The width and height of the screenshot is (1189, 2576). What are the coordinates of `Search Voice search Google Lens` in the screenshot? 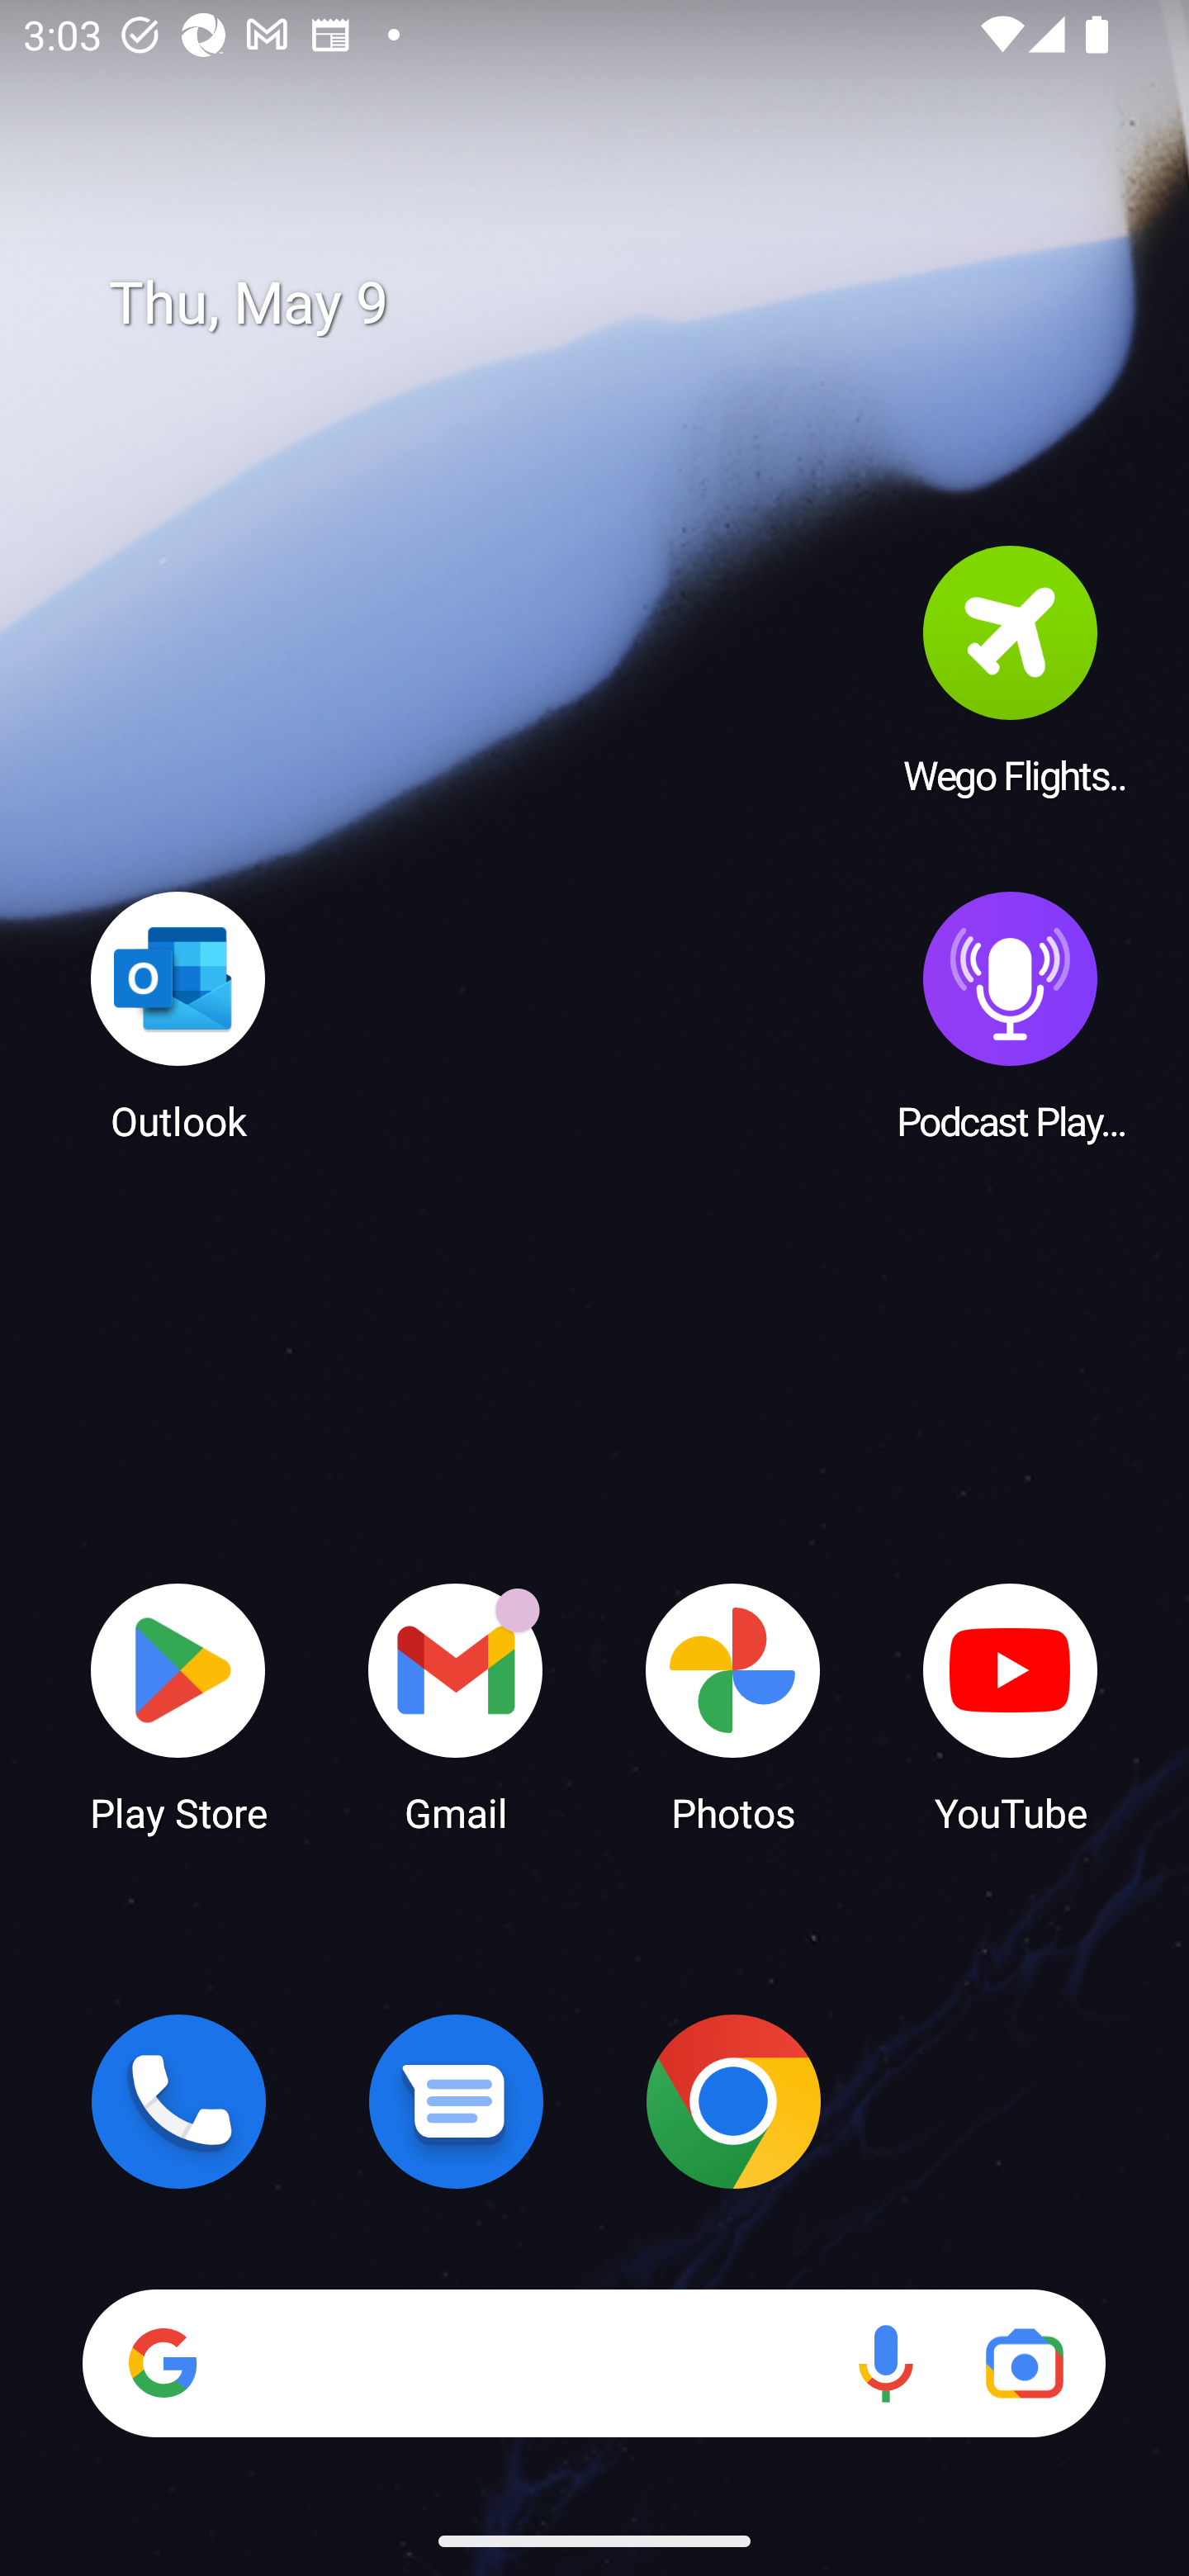 It's located at (594, 2363).